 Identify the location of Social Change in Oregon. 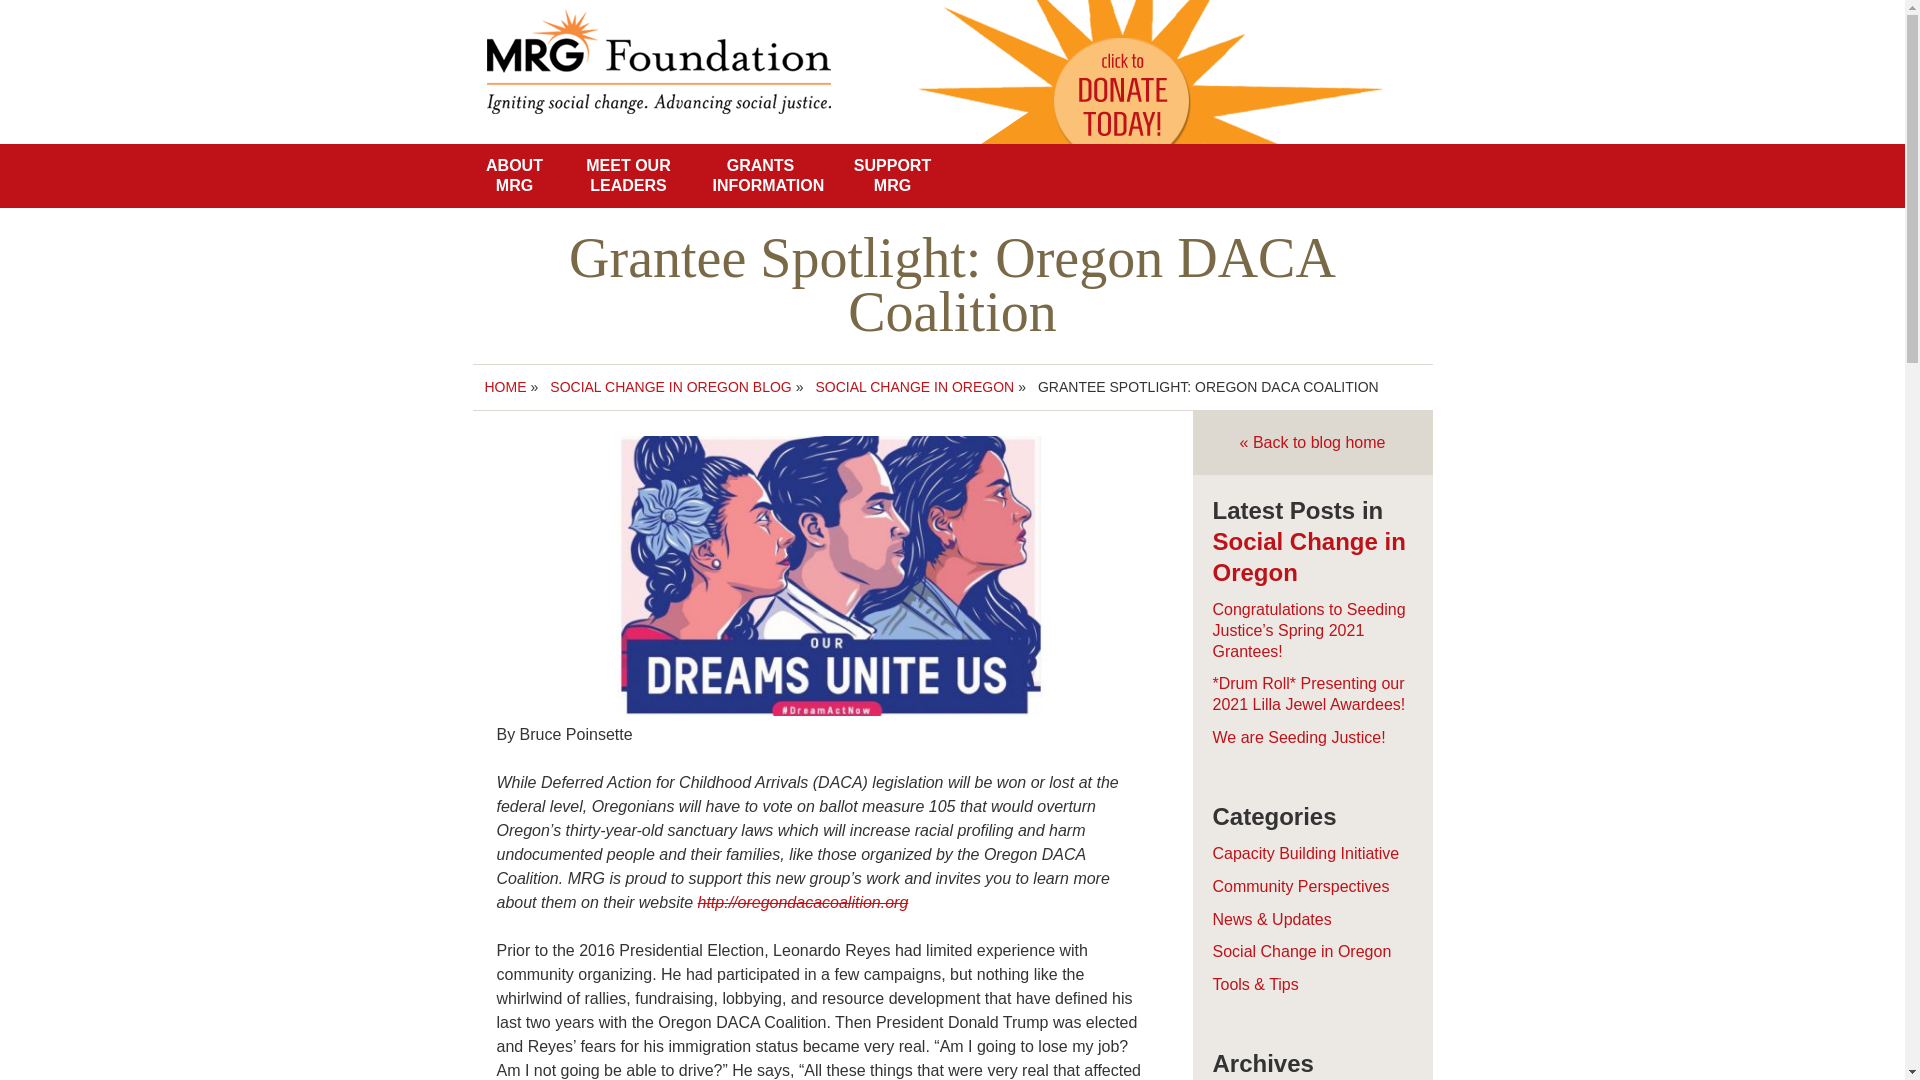
(1308, 557).